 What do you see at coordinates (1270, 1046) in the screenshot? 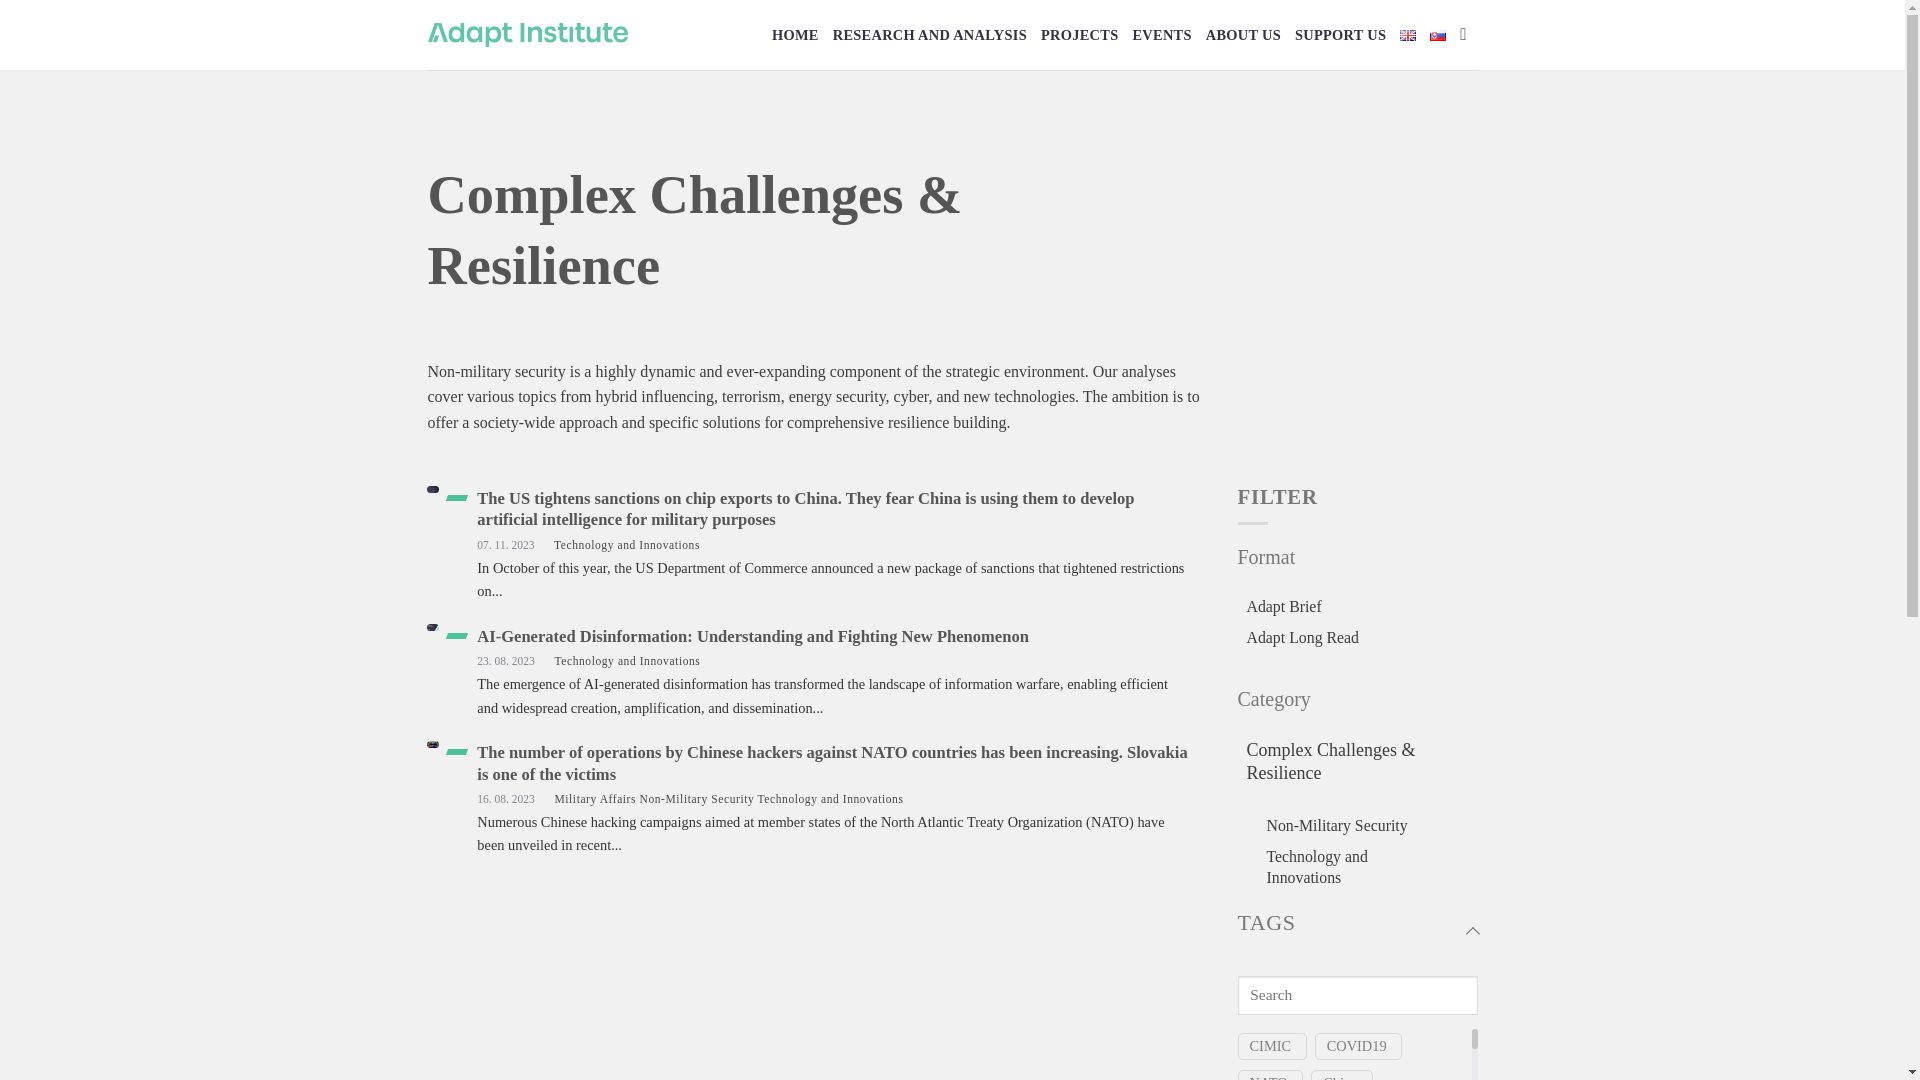
I see `CIMIC` at bounding box center [1270, 1046].